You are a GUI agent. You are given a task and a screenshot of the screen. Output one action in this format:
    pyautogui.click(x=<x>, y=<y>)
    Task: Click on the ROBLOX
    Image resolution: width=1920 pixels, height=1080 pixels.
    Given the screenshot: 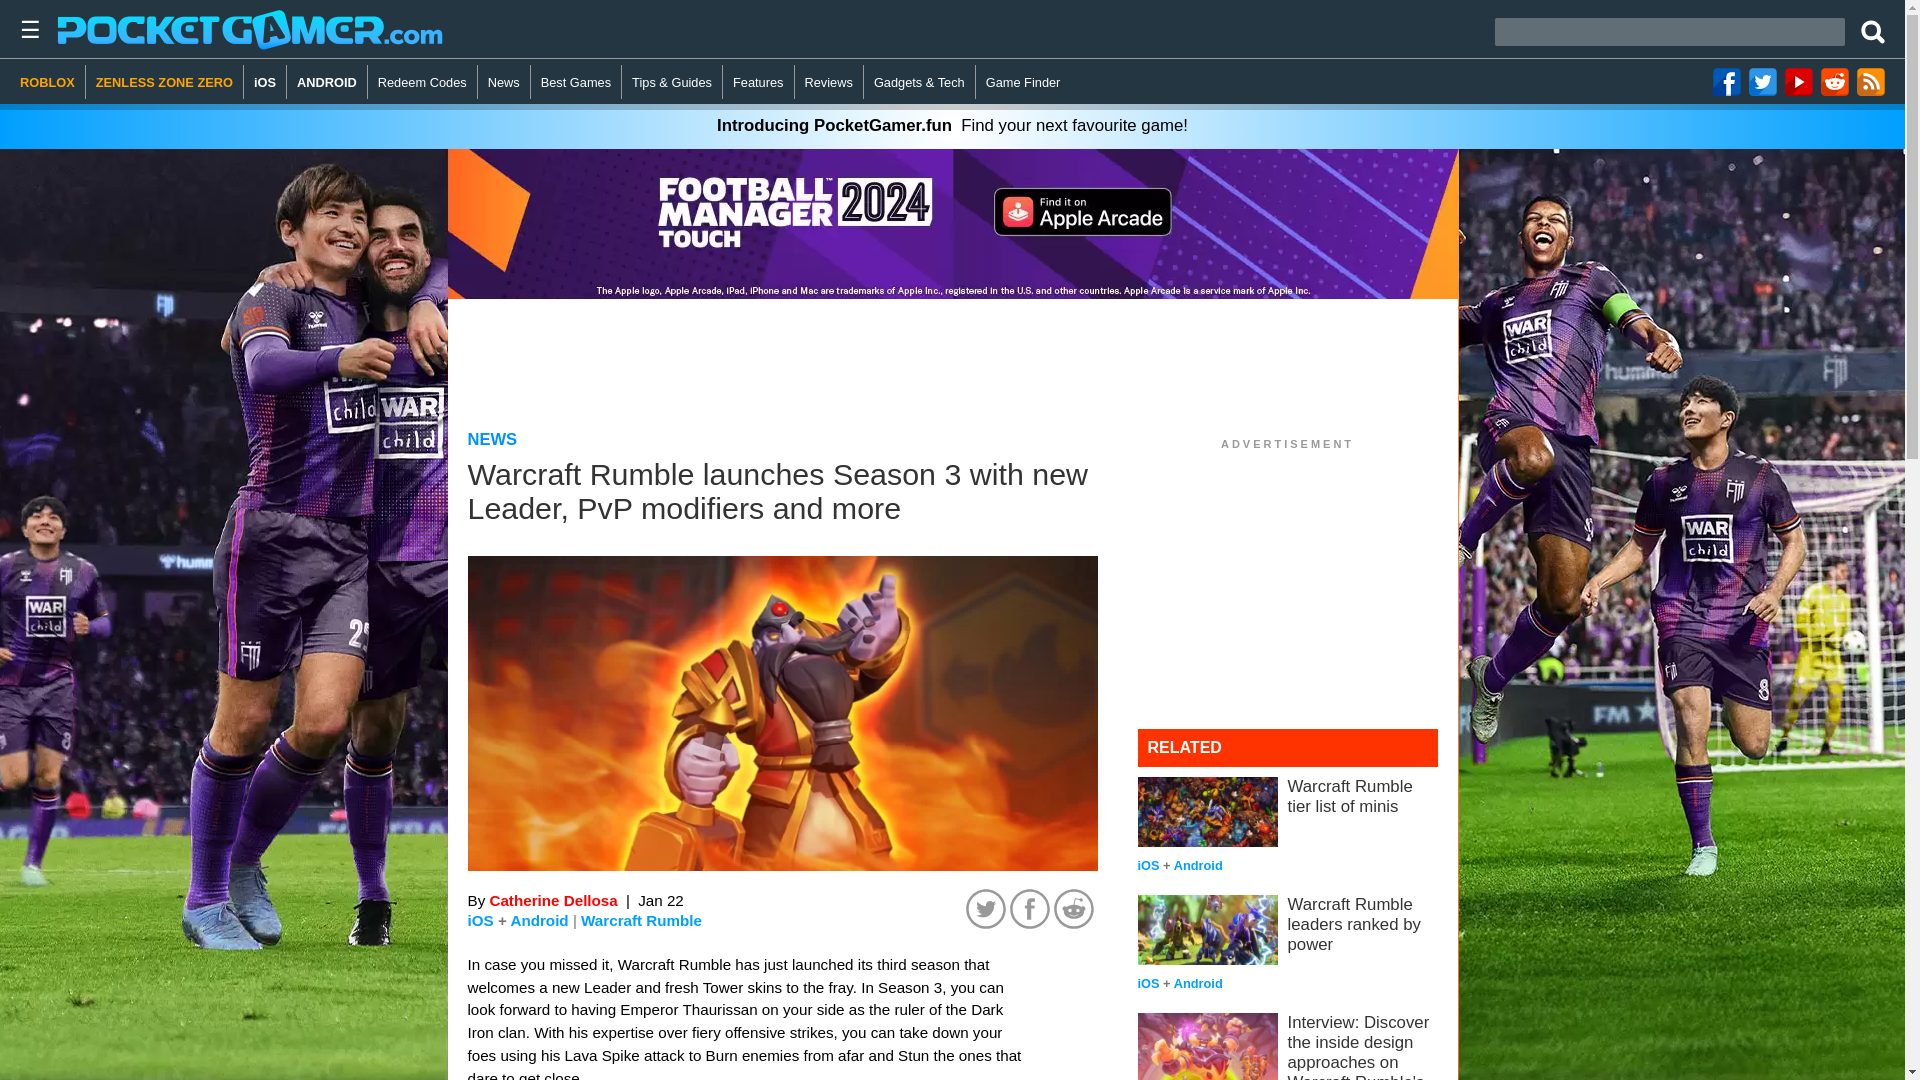 What is the action you would take?
    pyautogui.click(x=52, y=82)
    